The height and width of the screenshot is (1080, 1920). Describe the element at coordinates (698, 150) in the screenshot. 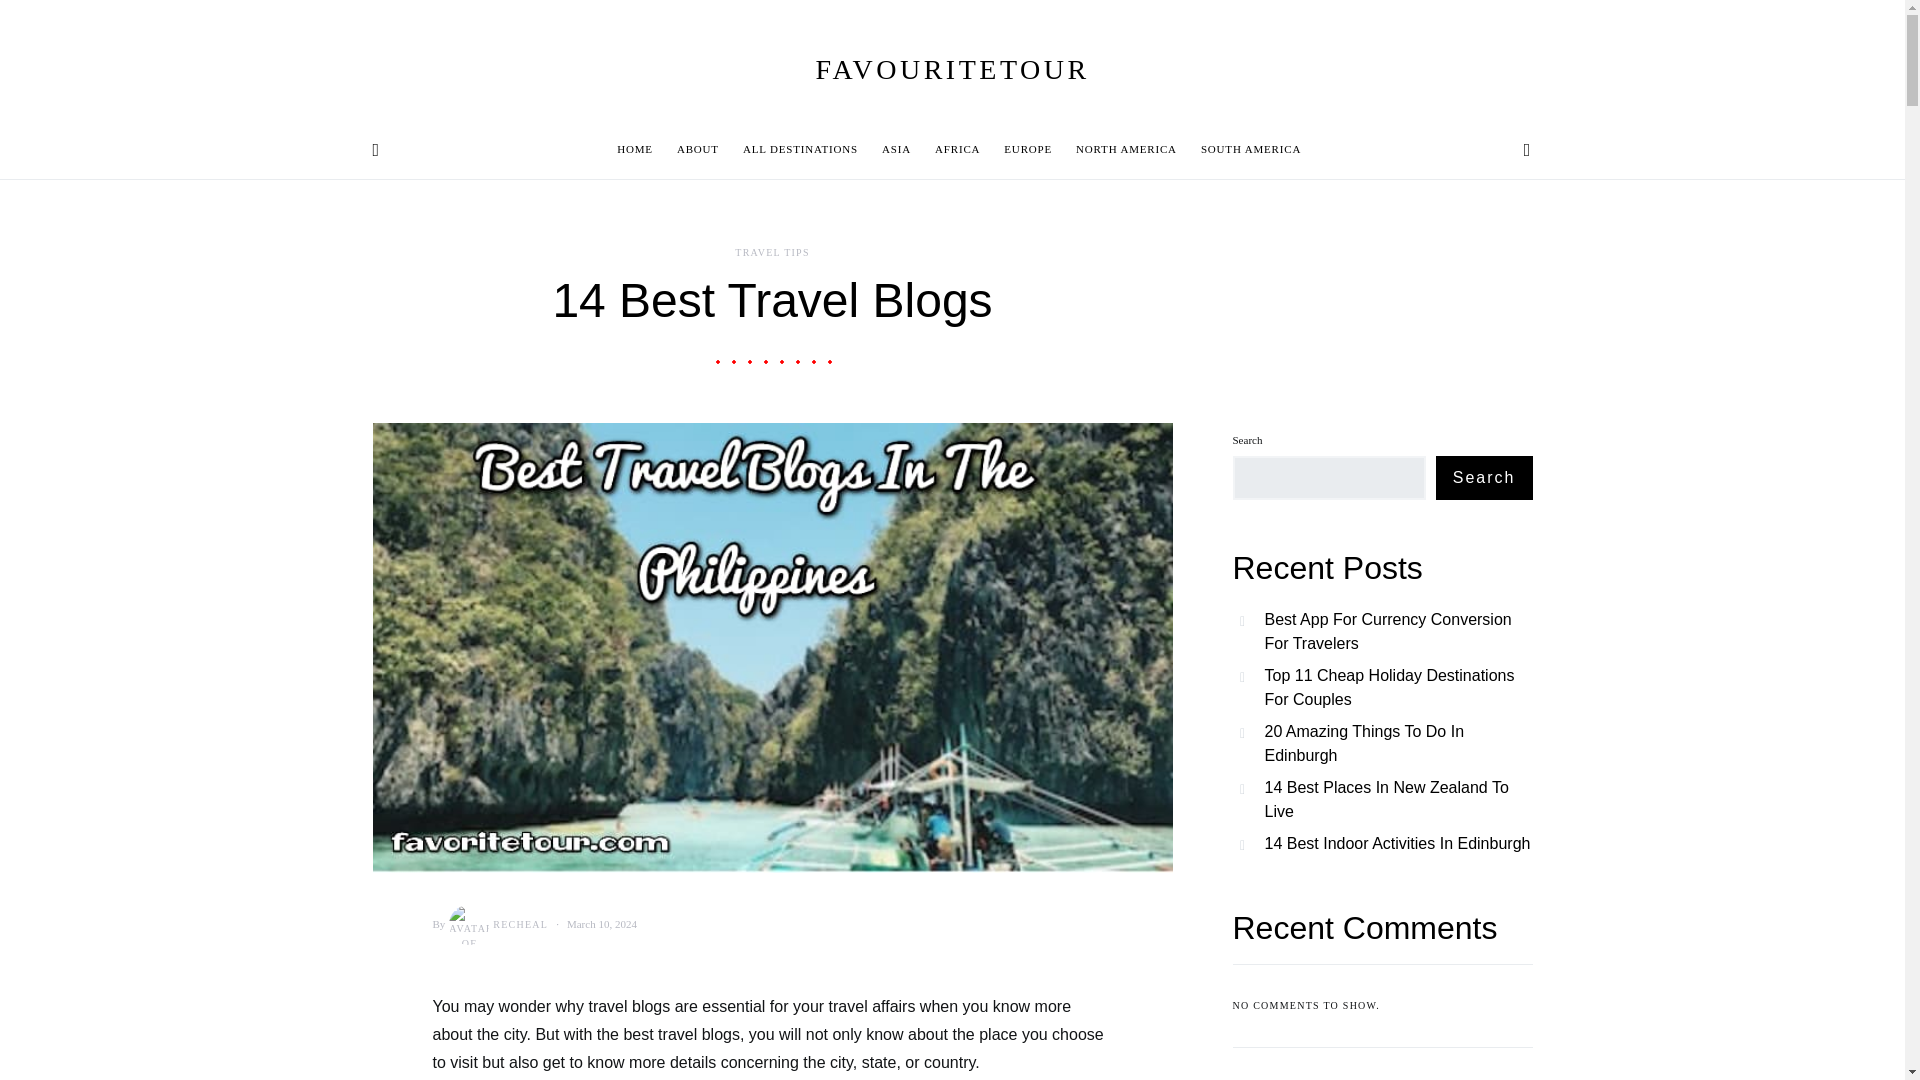

I see `ABOUT` at that location.